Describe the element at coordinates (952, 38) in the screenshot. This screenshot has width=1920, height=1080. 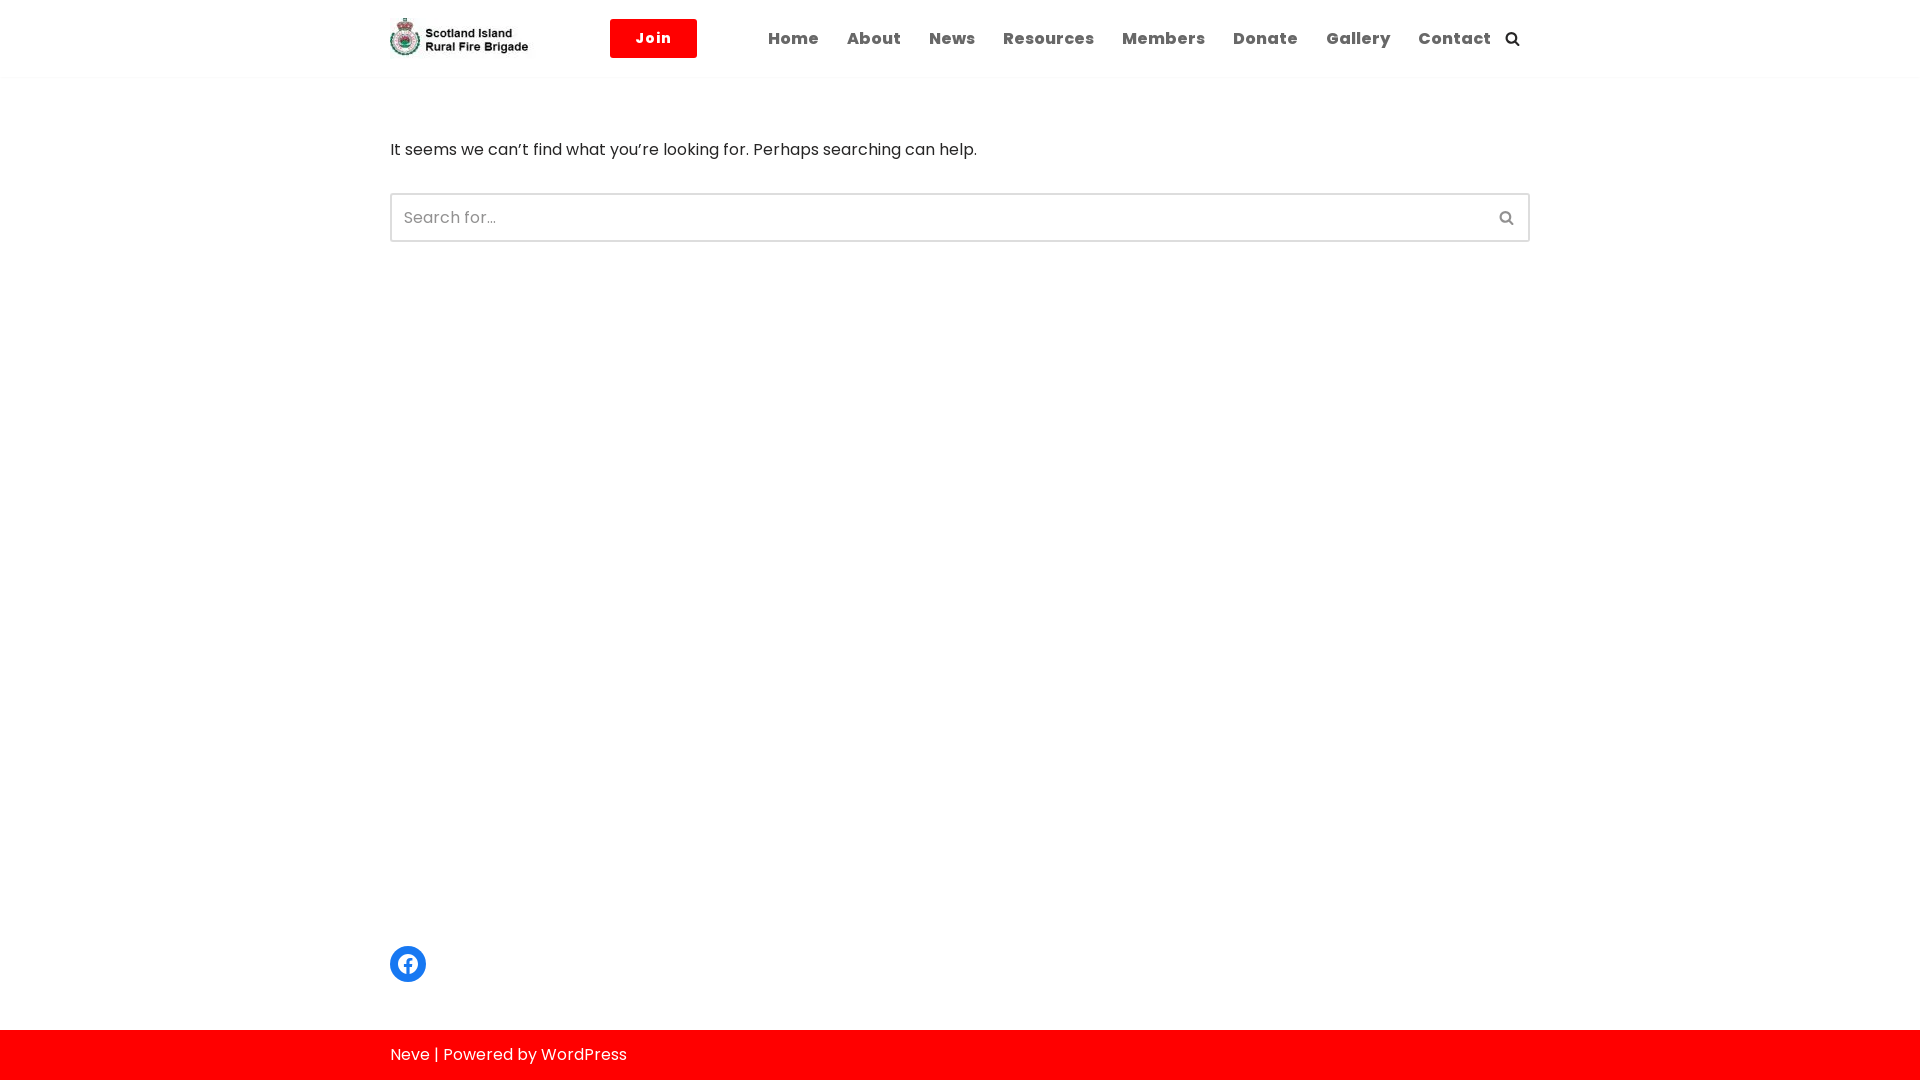
I see `News` at that location.